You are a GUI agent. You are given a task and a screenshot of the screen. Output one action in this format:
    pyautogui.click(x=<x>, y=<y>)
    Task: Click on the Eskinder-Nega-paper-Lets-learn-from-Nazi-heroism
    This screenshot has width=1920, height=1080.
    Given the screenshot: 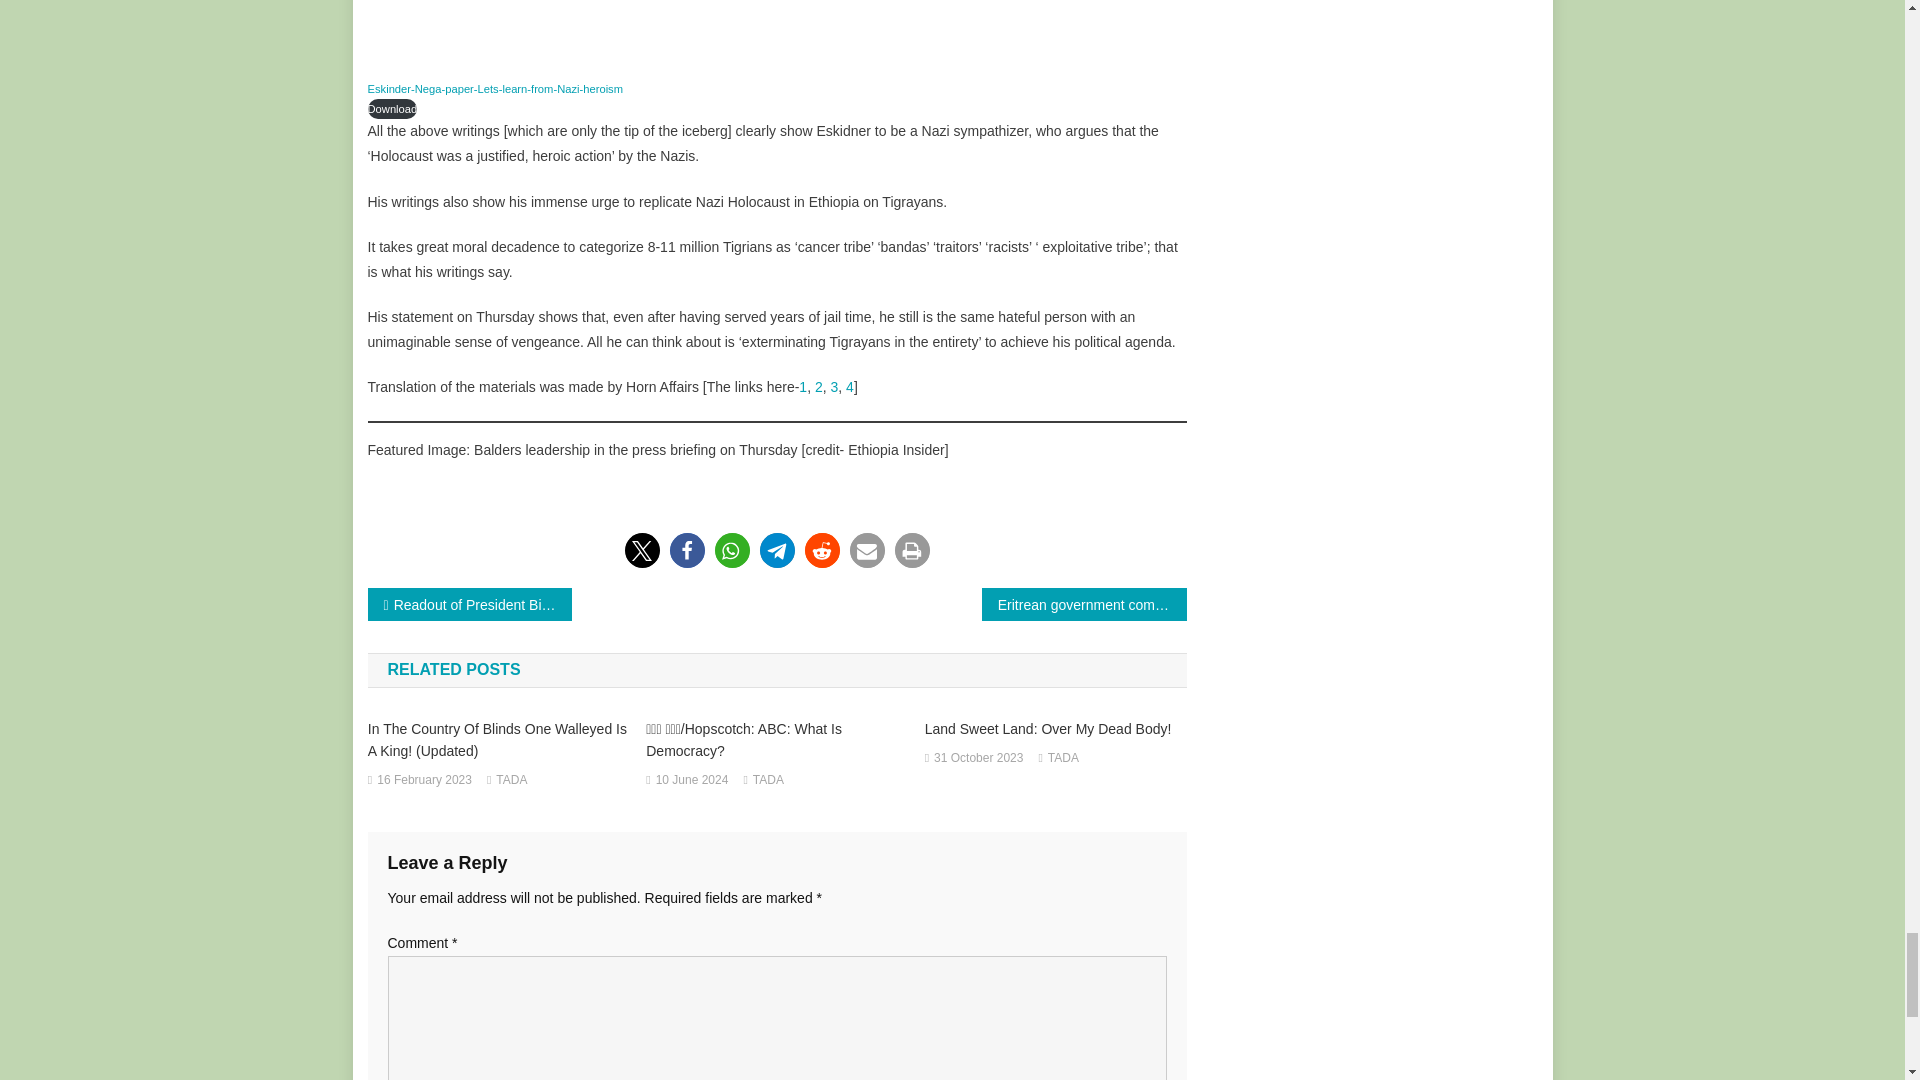 What is the action you would take?
    pyautogui.click(x=496, y=89)
    